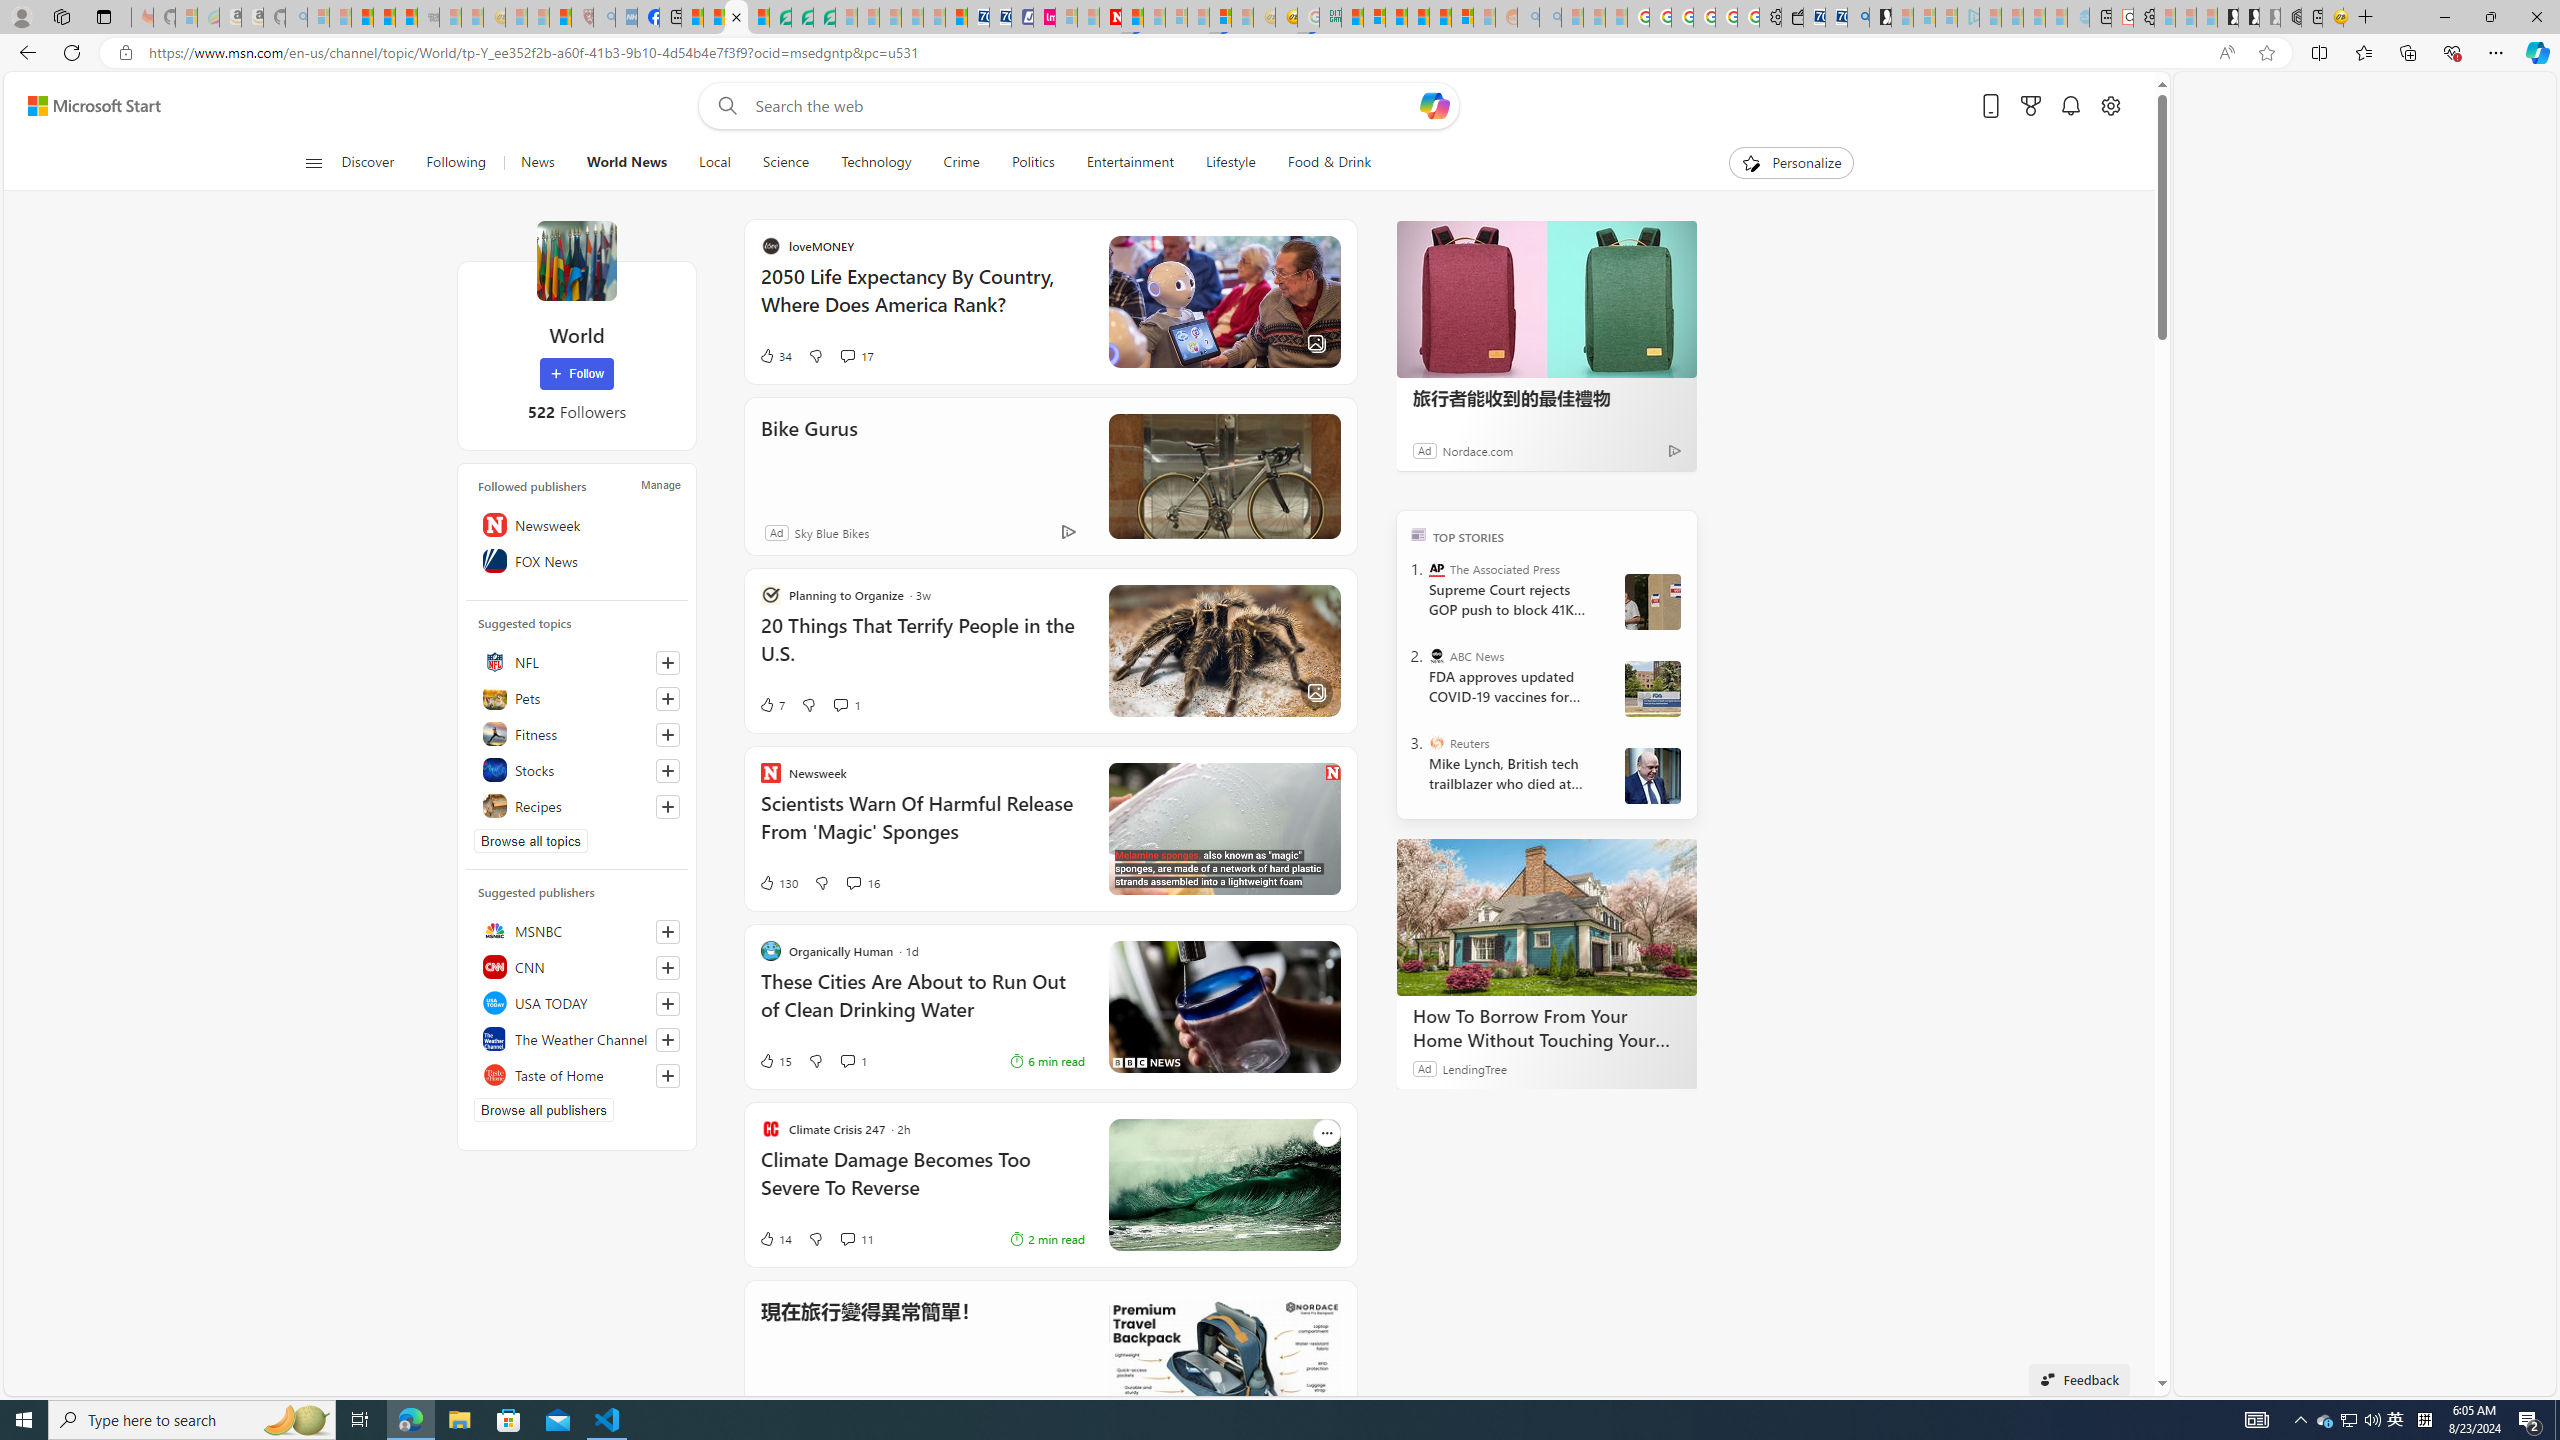  I want to click on Reuters, so click(1436, 742).